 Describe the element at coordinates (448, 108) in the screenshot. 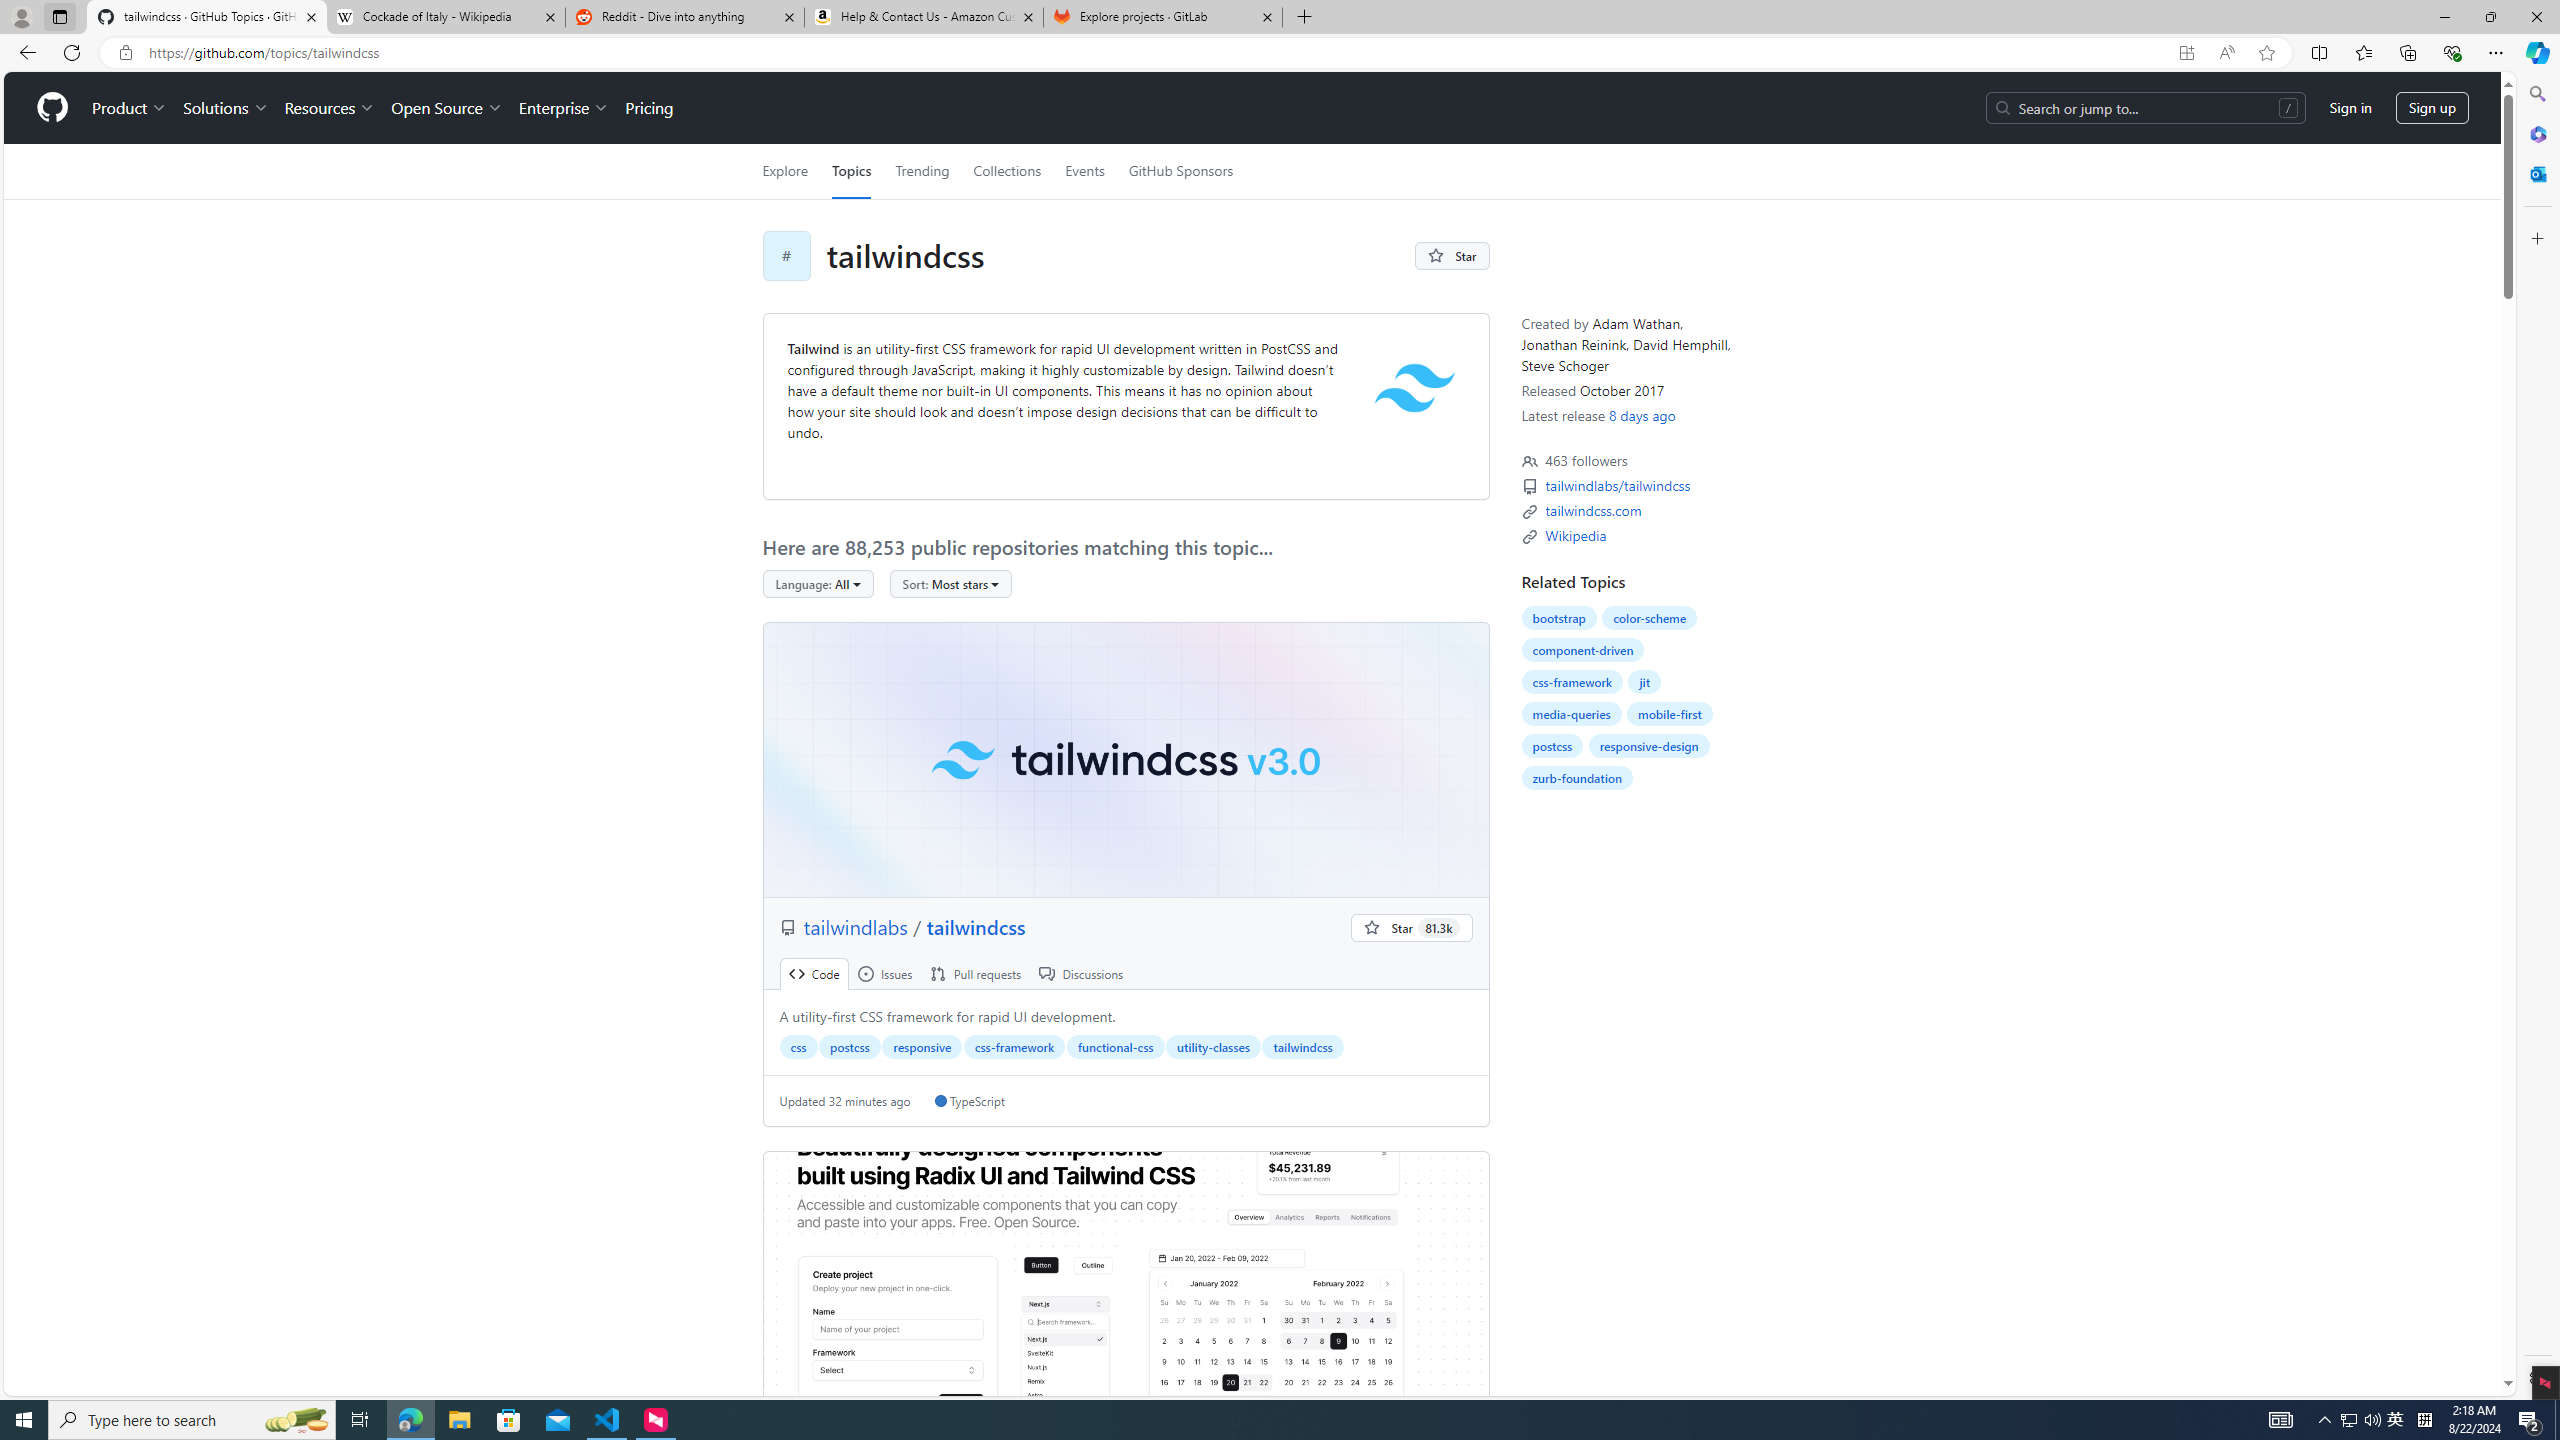

I see `Open Source` at that location.